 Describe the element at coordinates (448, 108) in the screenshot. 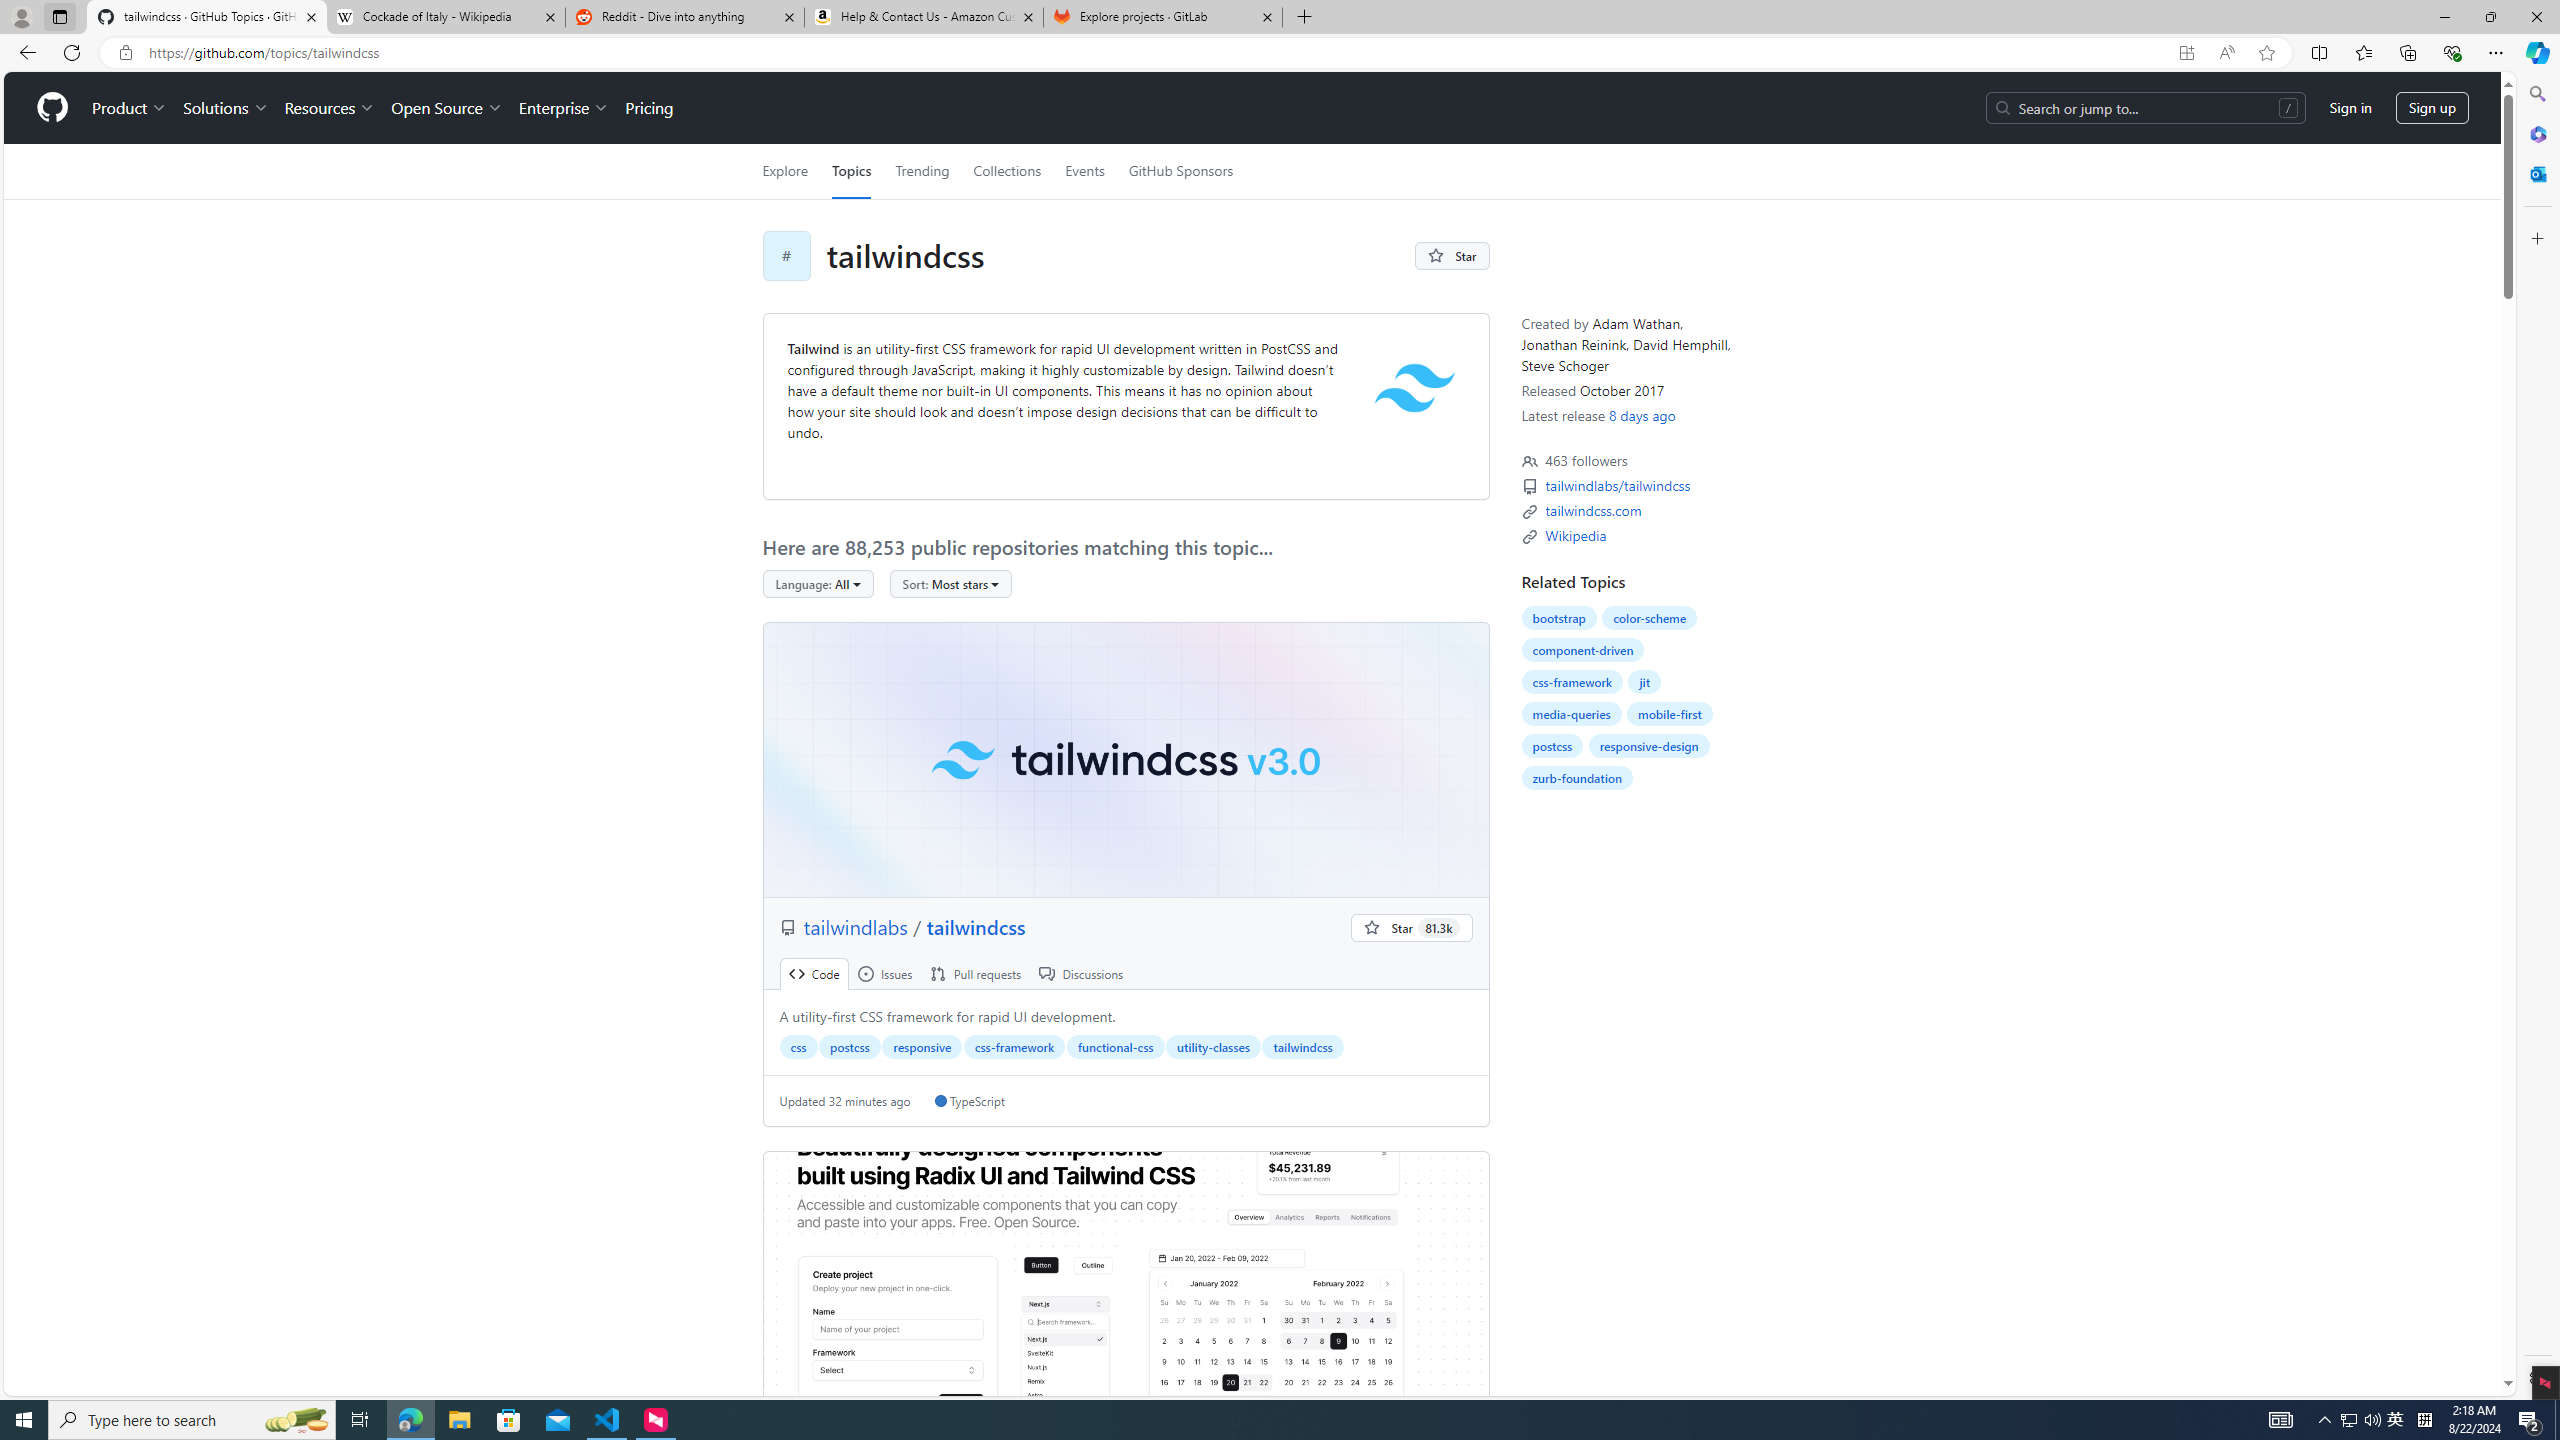

I see `Open Source` at that location.